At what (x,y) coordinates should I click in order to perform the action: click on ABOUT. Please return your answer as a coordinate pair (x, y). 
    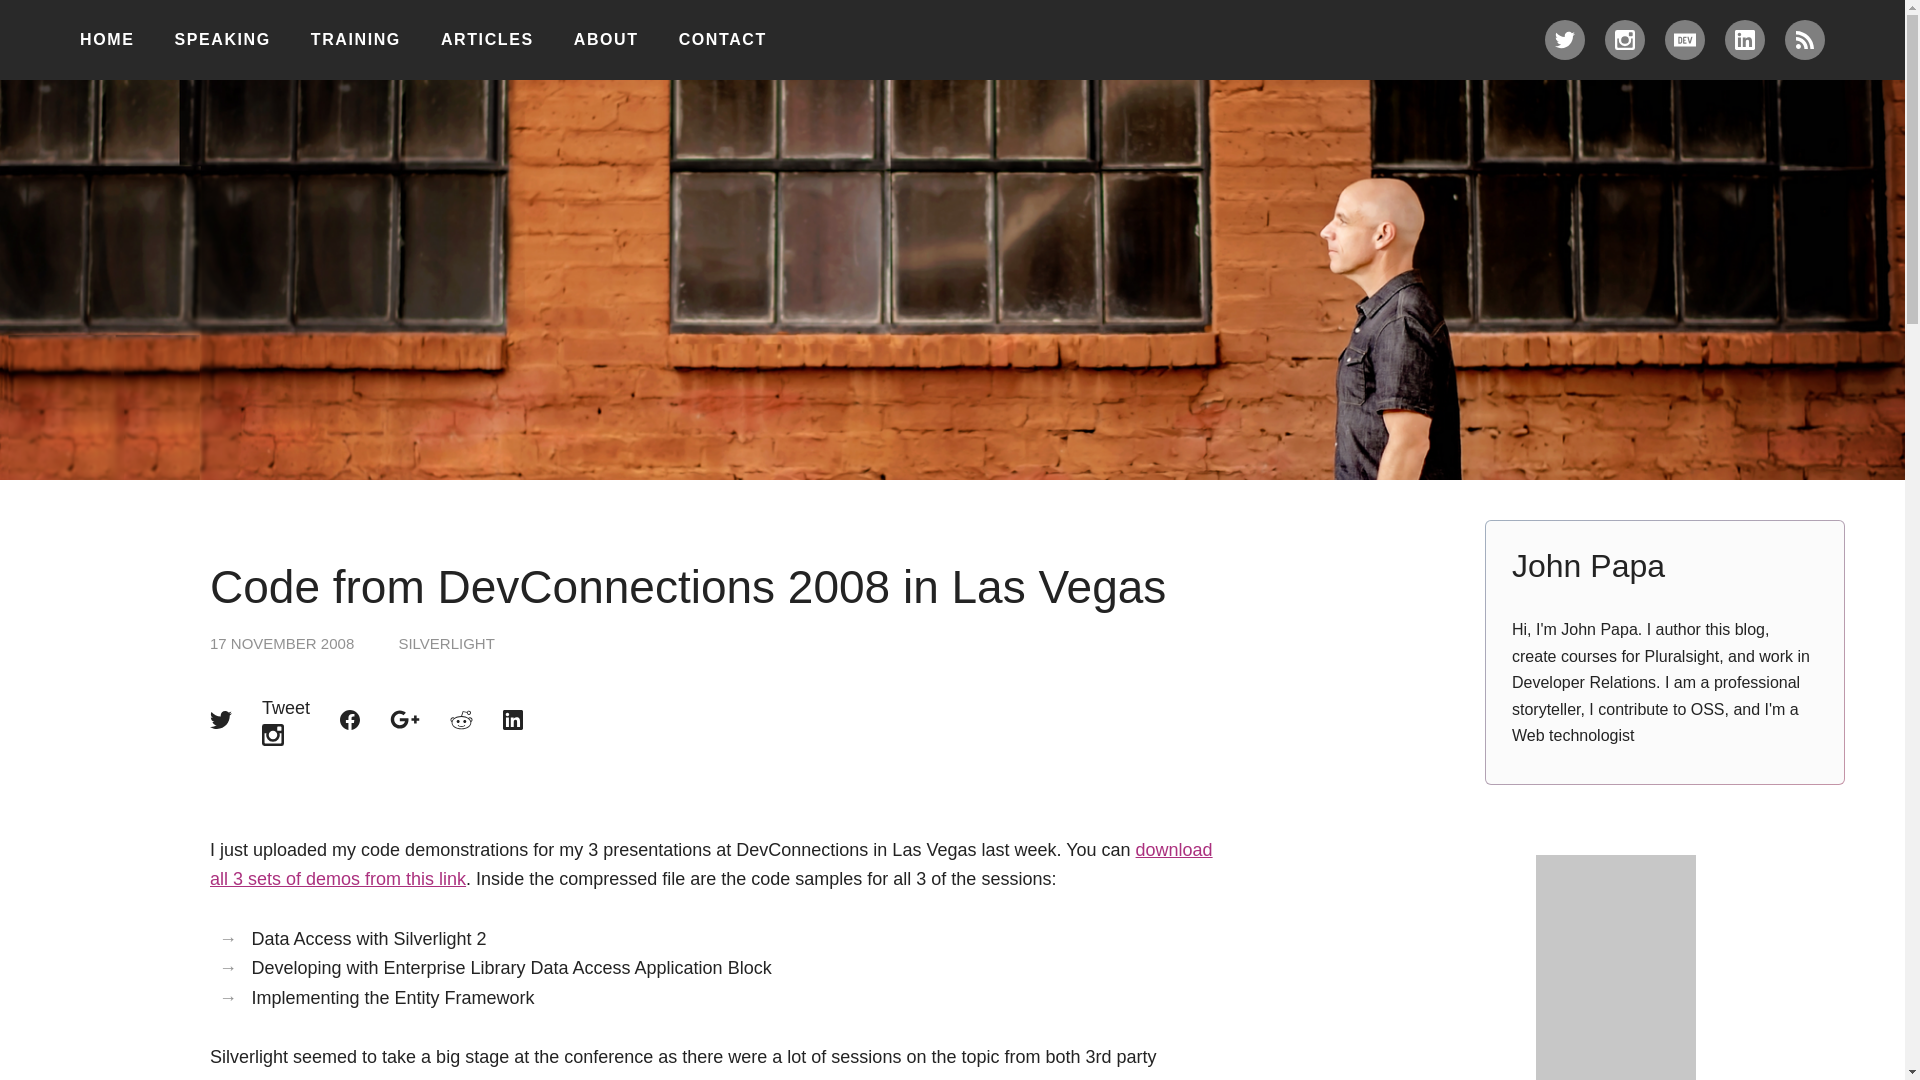
    Looking at the image, I should click on (606, 39).